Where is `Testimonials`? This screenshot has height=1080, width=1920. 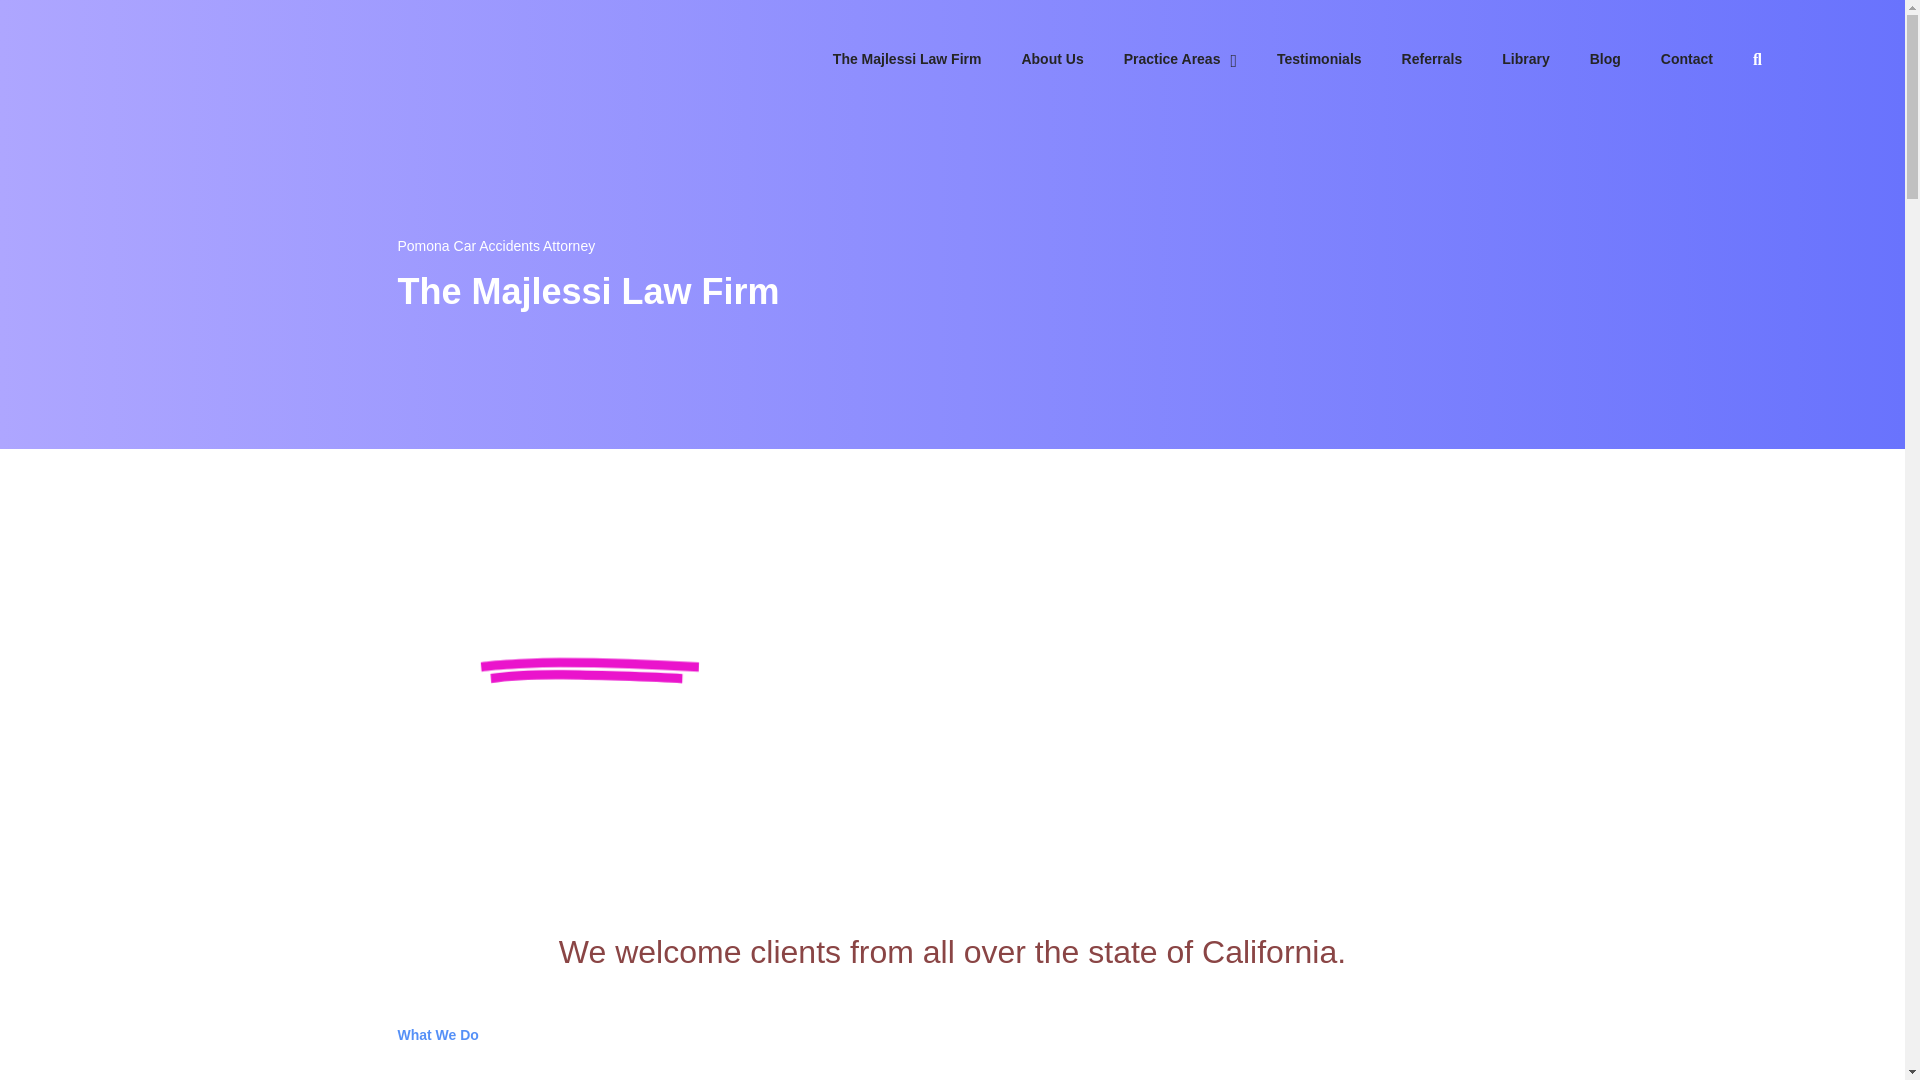
Testimonials is located at coordinates (1338, 59).